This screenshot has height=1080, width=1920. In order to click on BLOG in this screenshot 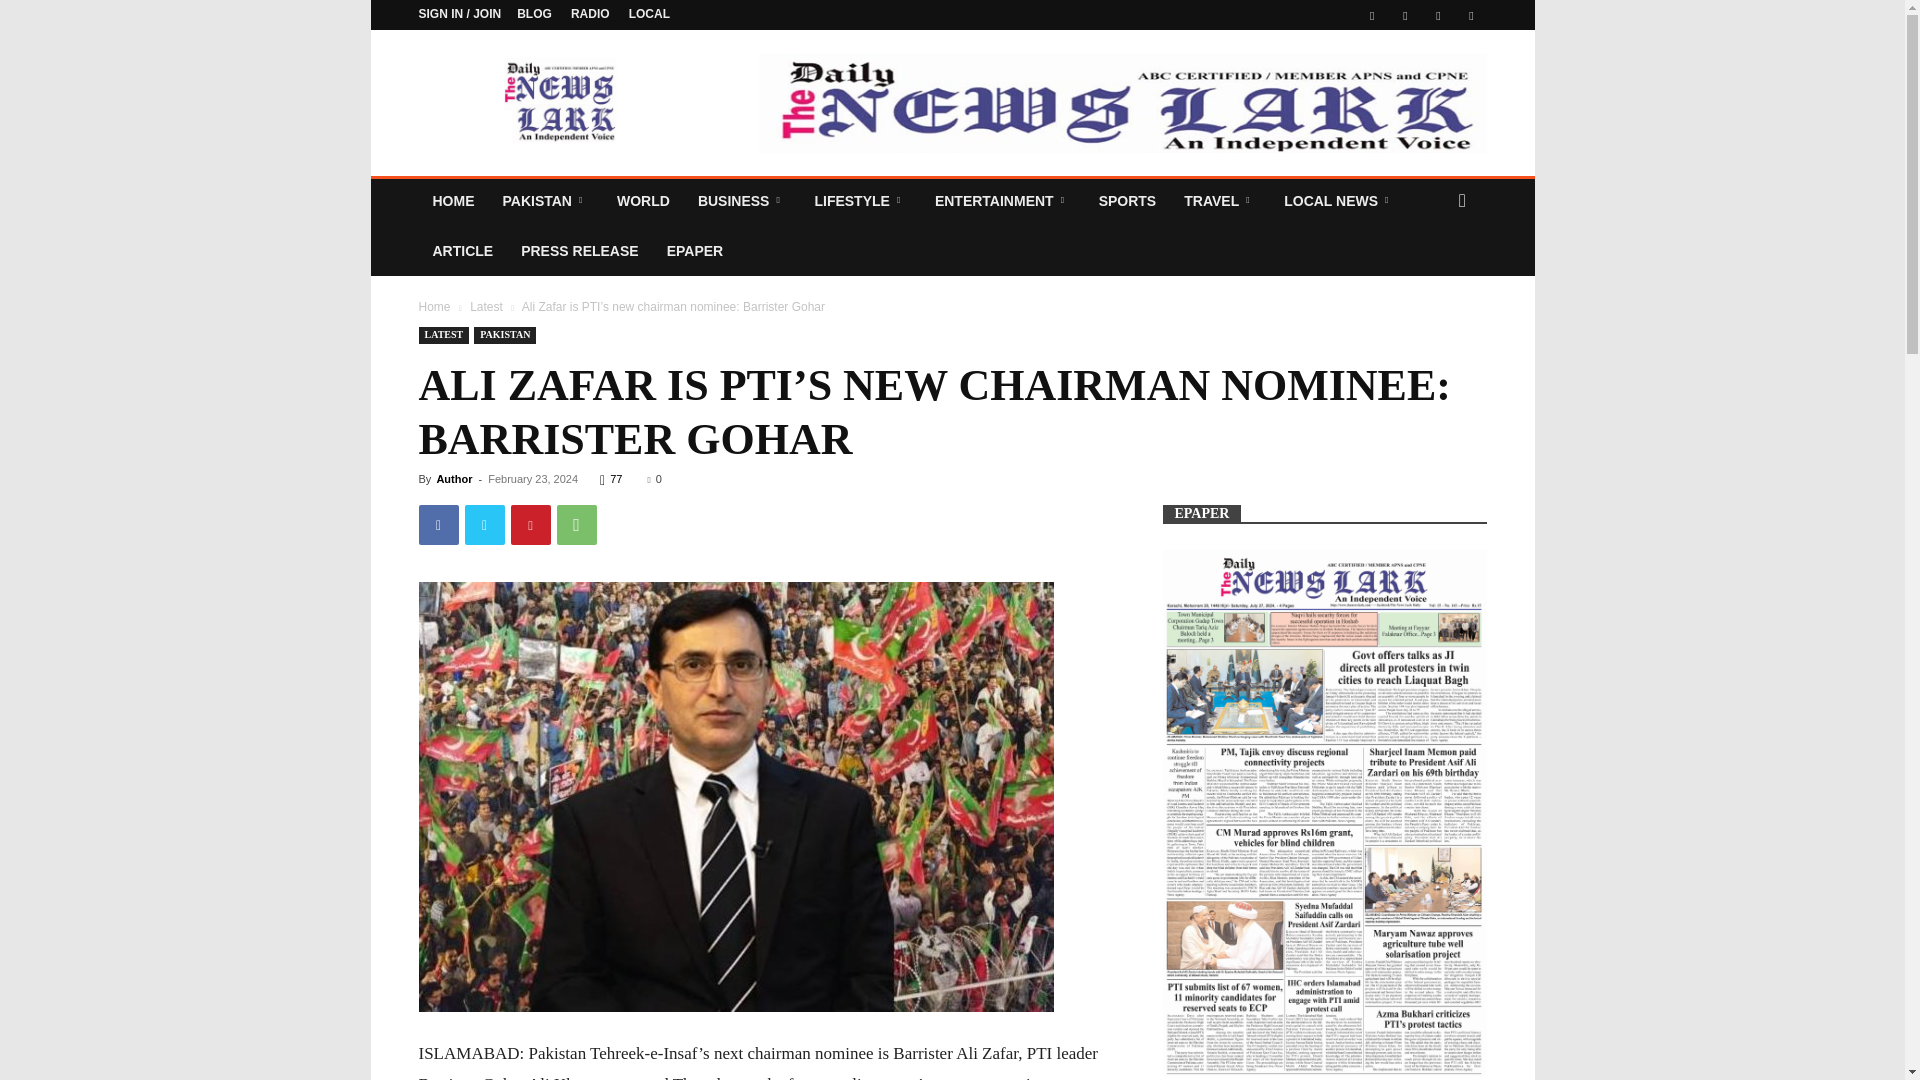, I will do `click(534, 13)`.